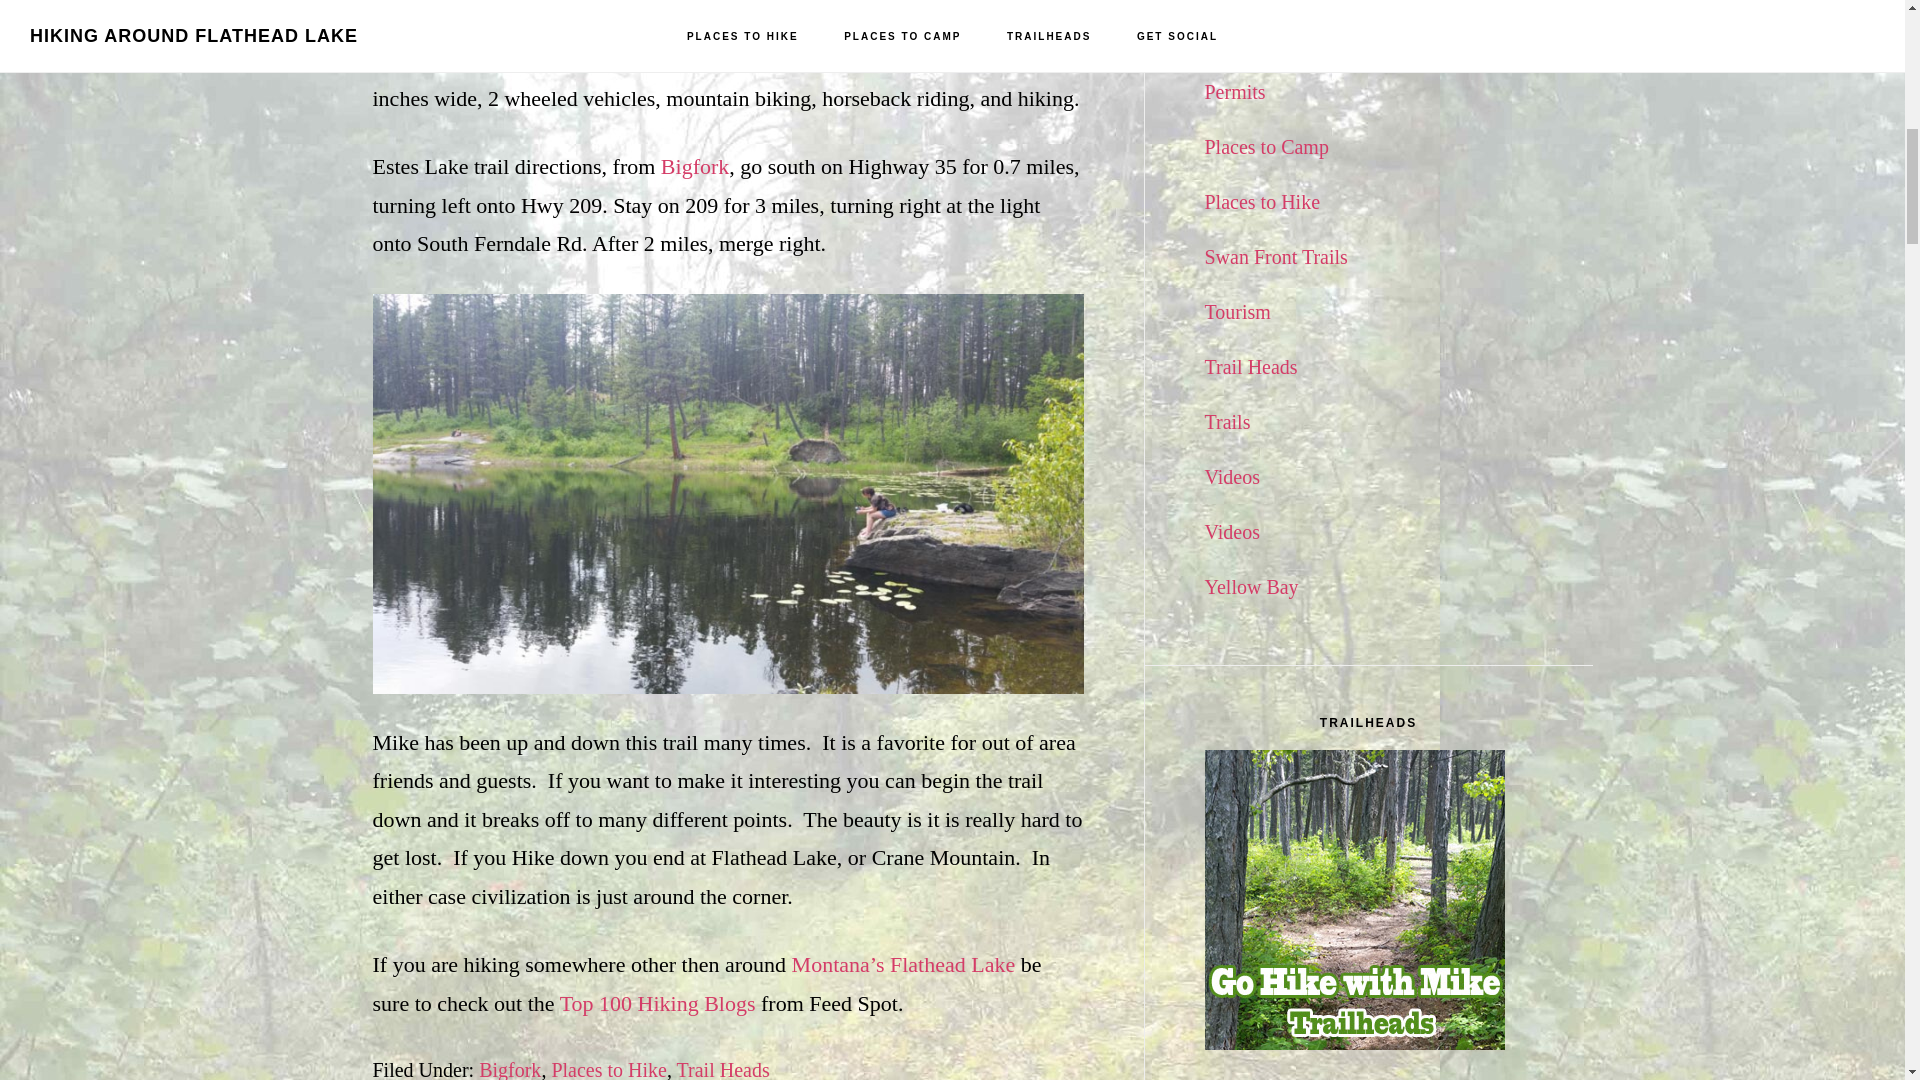  What do you see at coordinates (658, 1004) in the screenshot?
I see `Top 100 Hiking Blogs` at bounding box center [658, 1004].